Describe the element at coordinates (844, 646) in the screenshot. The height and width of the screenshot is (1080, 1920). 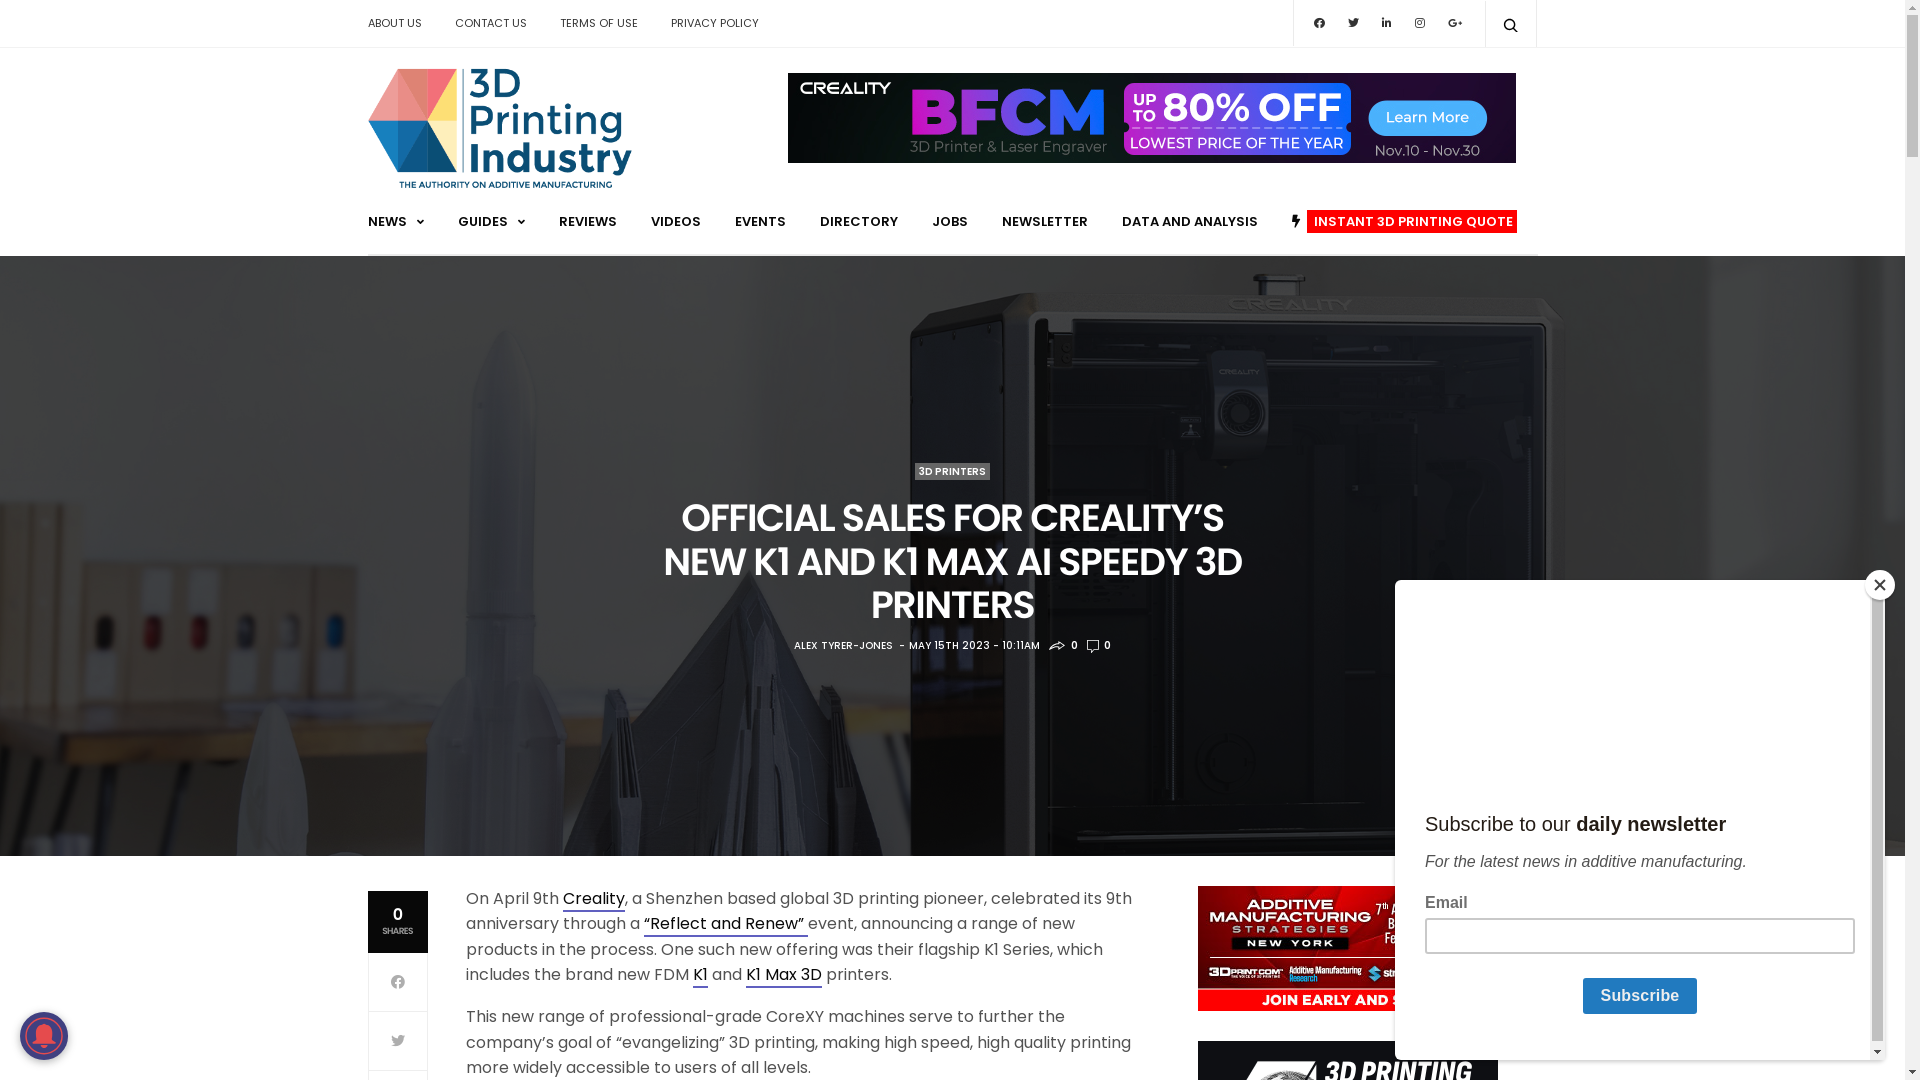
I see `ALEX TYRER-JONES` at that location.